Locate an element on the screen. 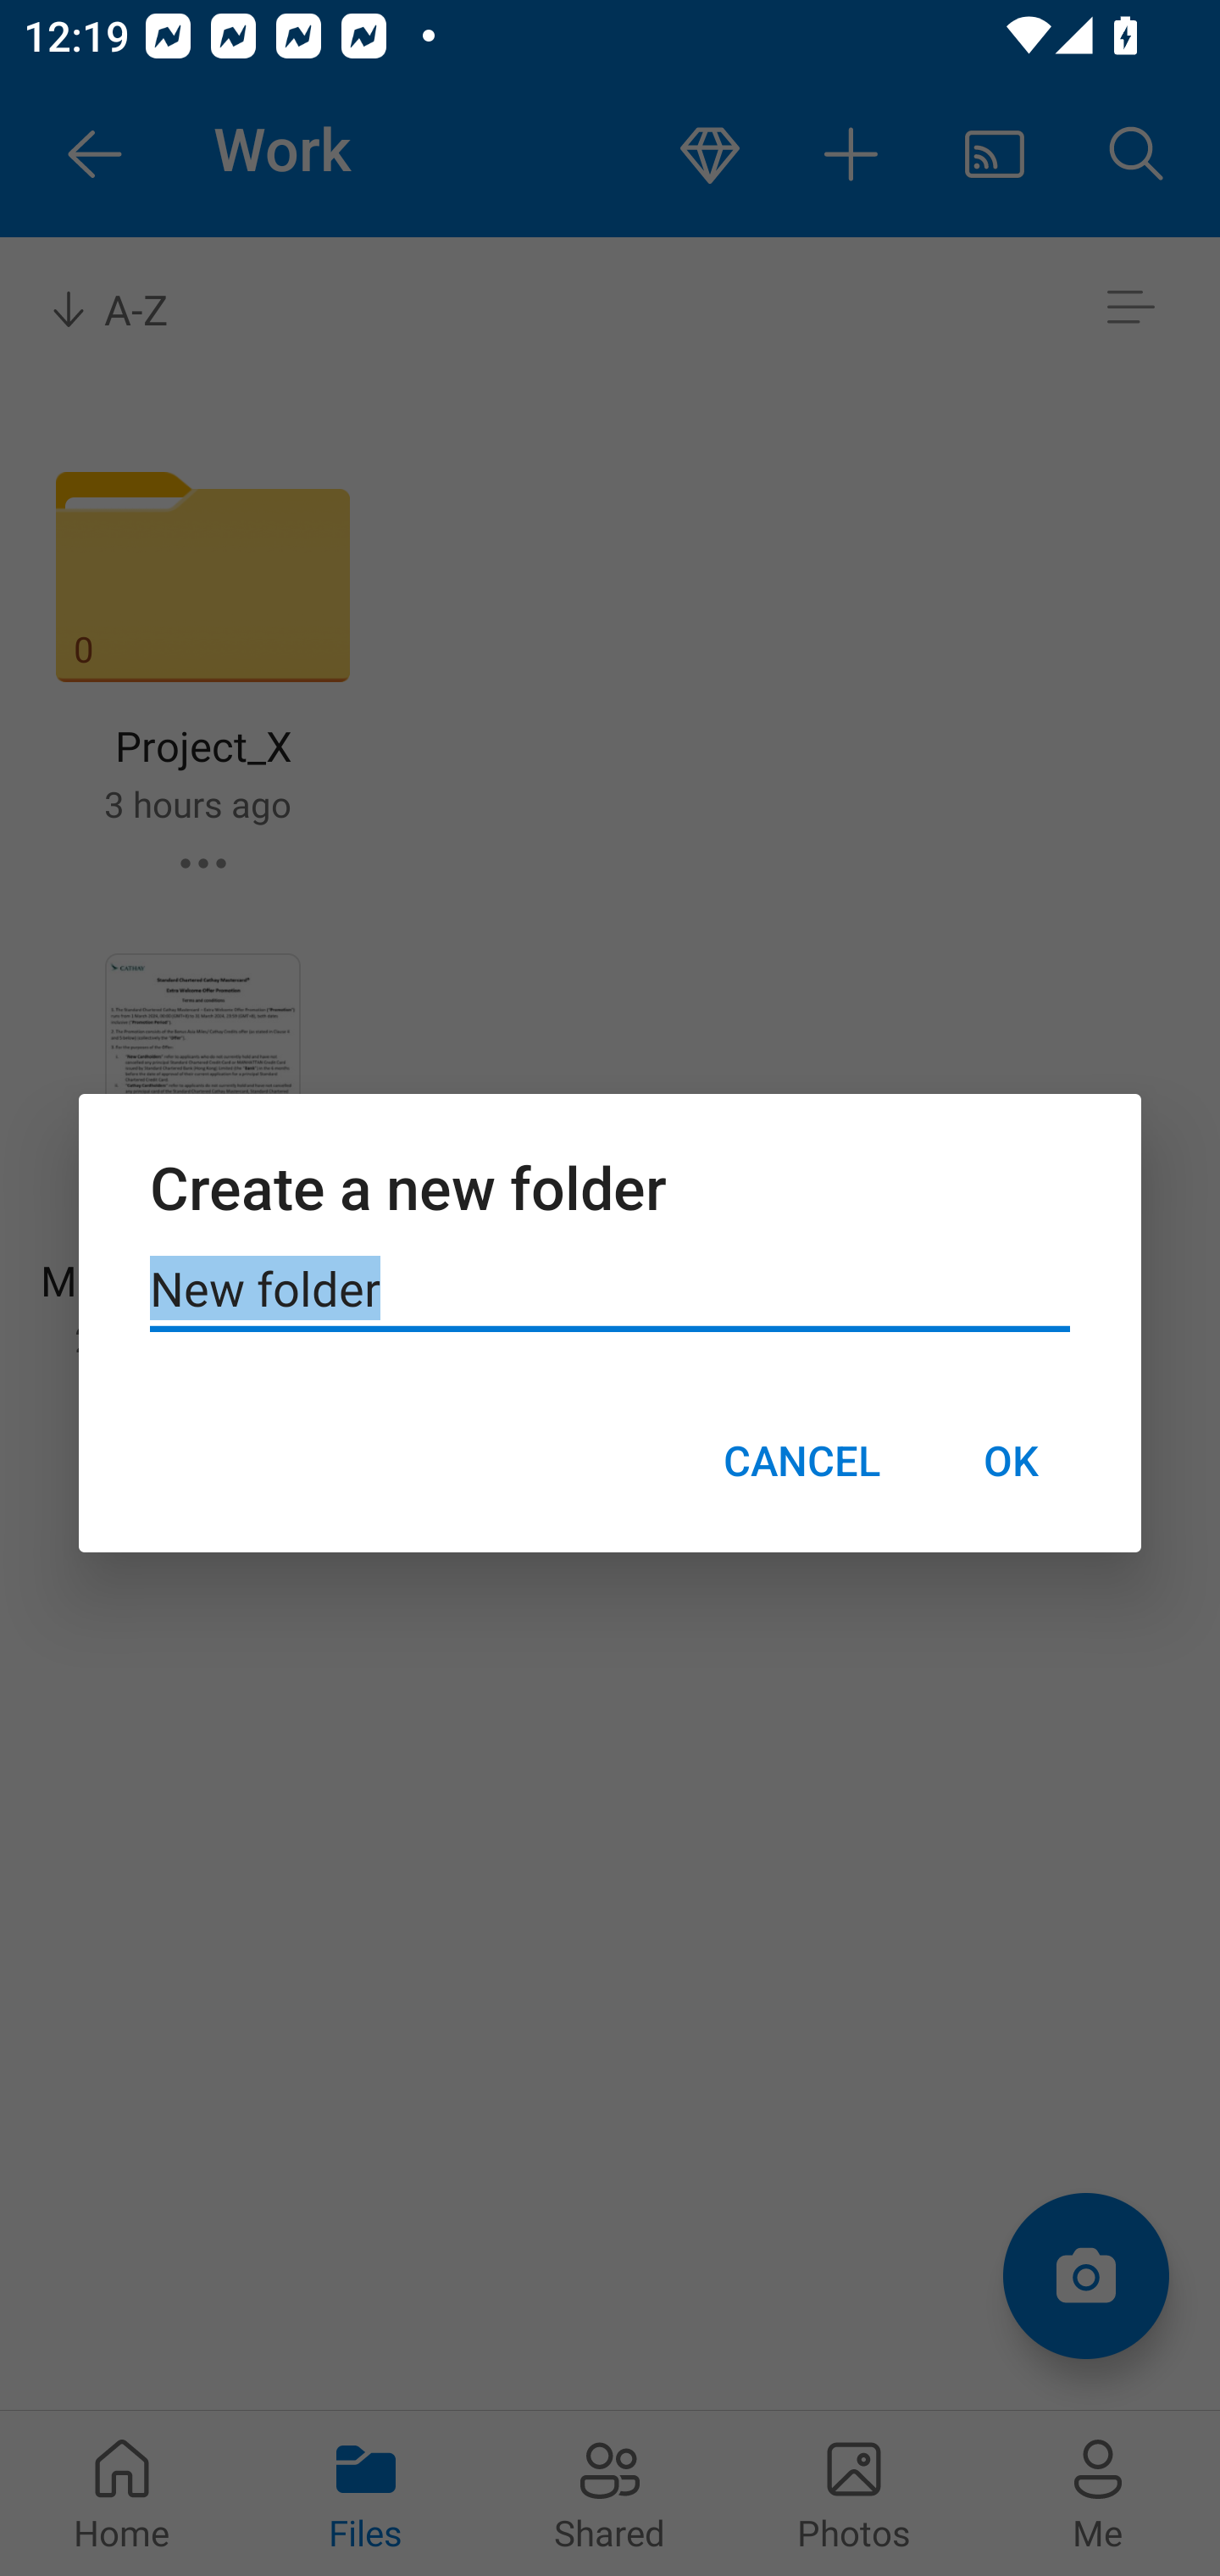 Image resolution: width=1220 pixels, height=2576 pixels. OK is located at coordinates (1010, 1460).